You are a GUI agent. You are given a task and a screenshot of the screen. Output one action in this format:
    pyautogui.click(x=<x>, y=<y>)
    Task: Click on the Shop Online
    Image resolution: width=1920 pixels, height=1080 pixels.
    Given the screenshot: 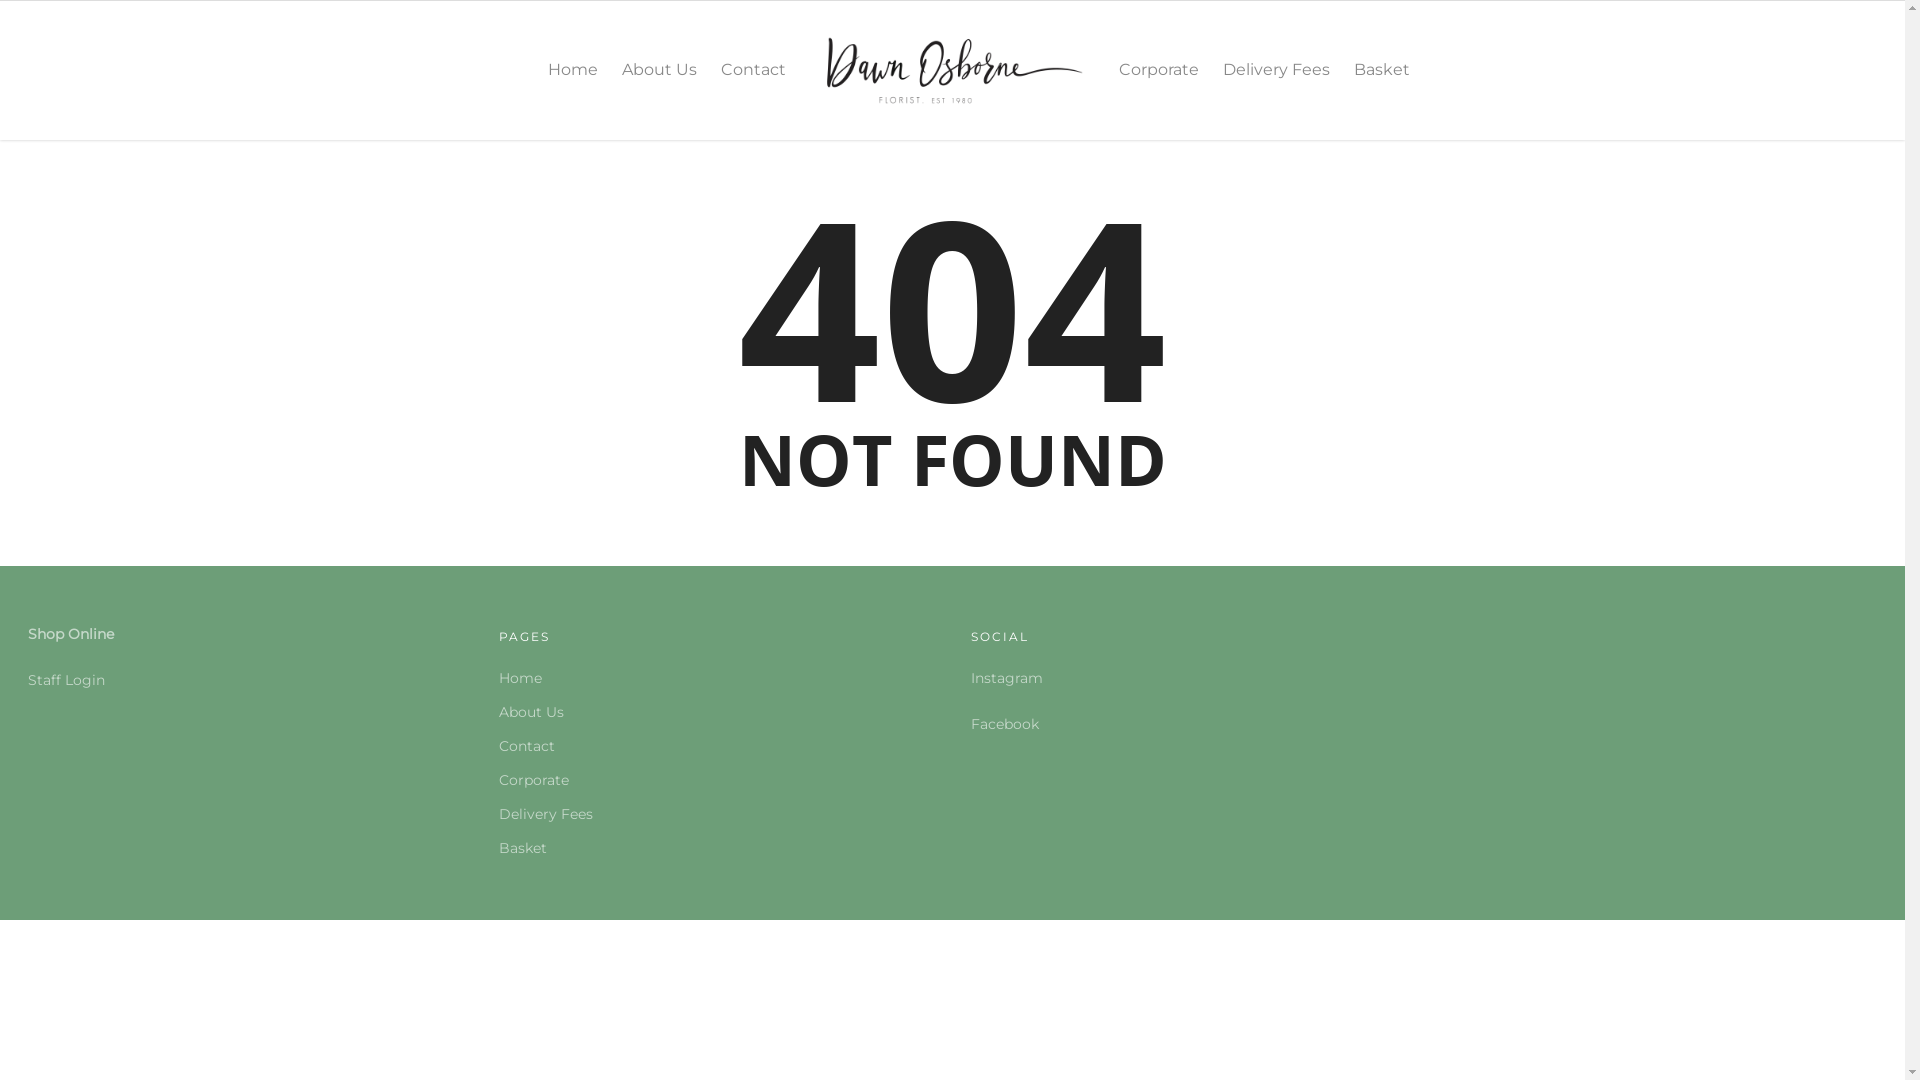 What is the action you would take?
    pyautogui.click(x=71, y=634)
    